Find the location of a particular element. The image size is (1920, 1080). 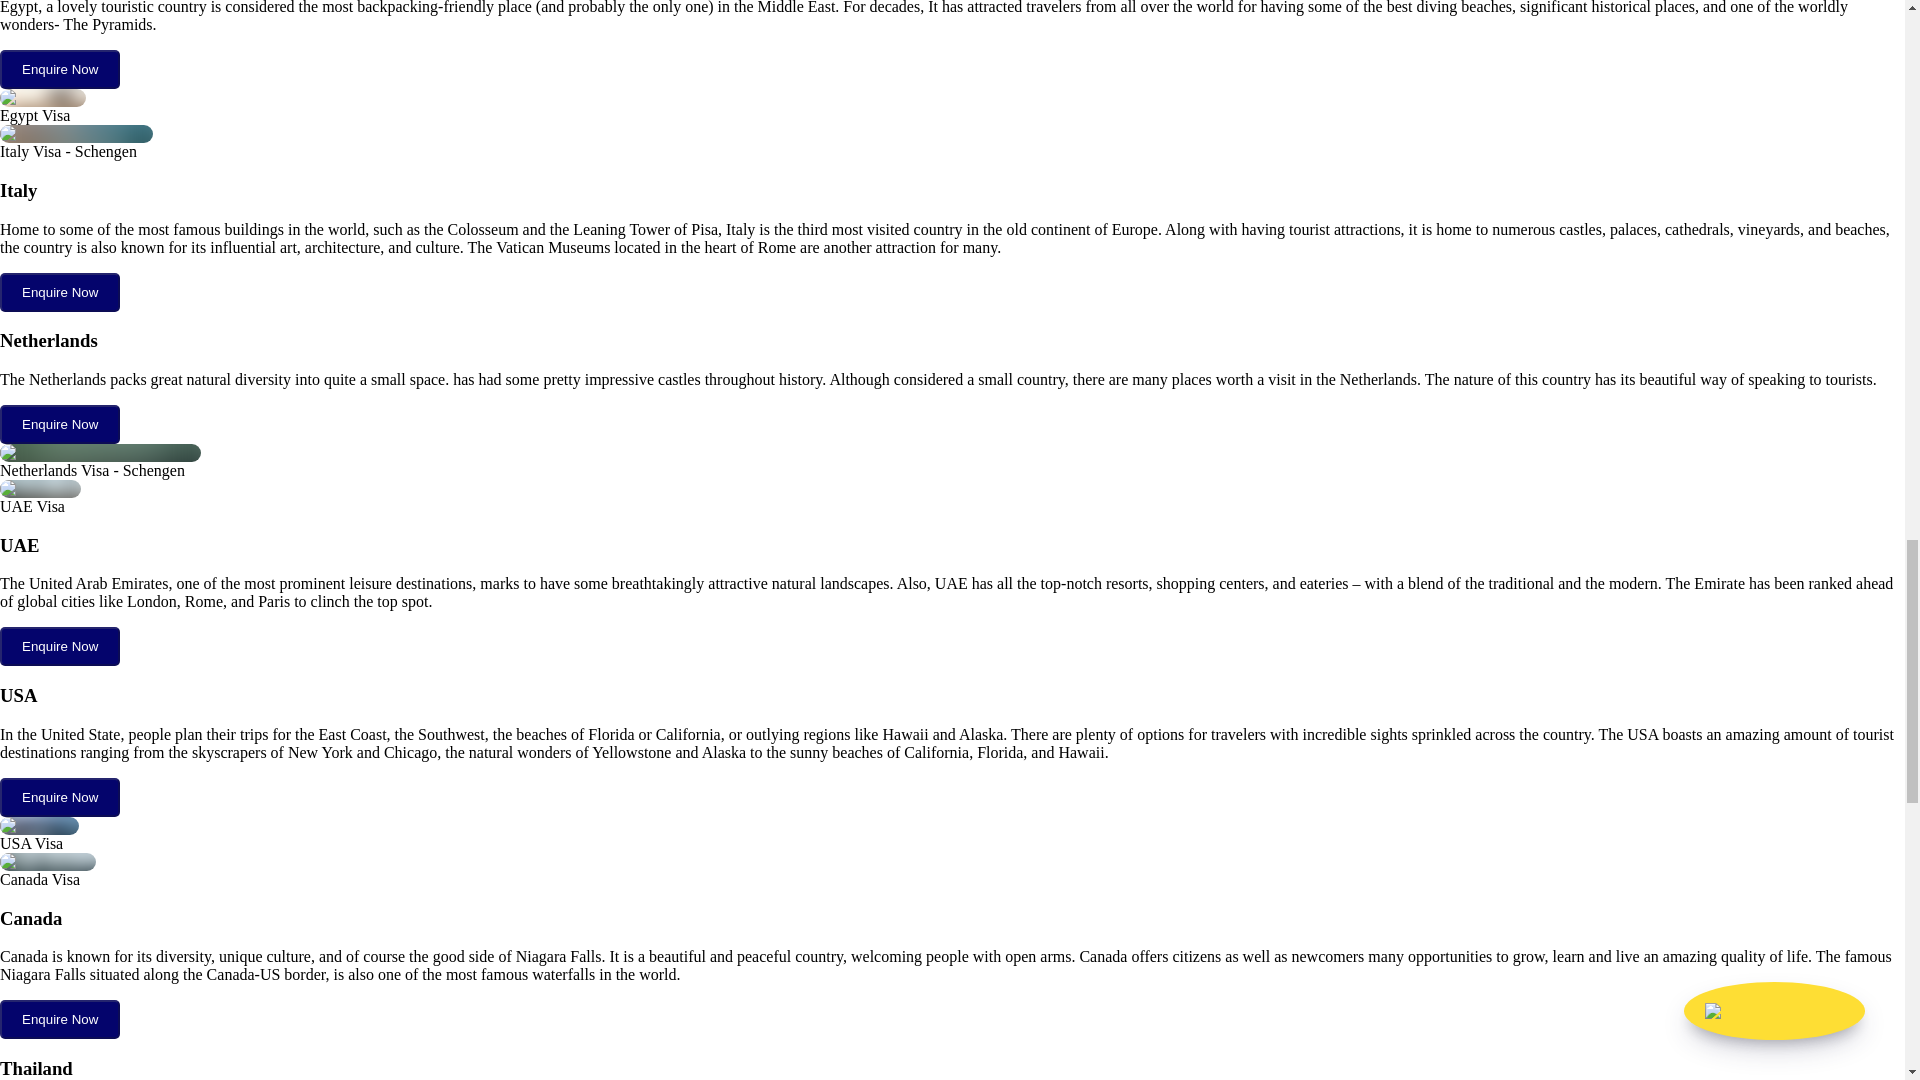

Enquire Now is located at coordinates (60, 1019).